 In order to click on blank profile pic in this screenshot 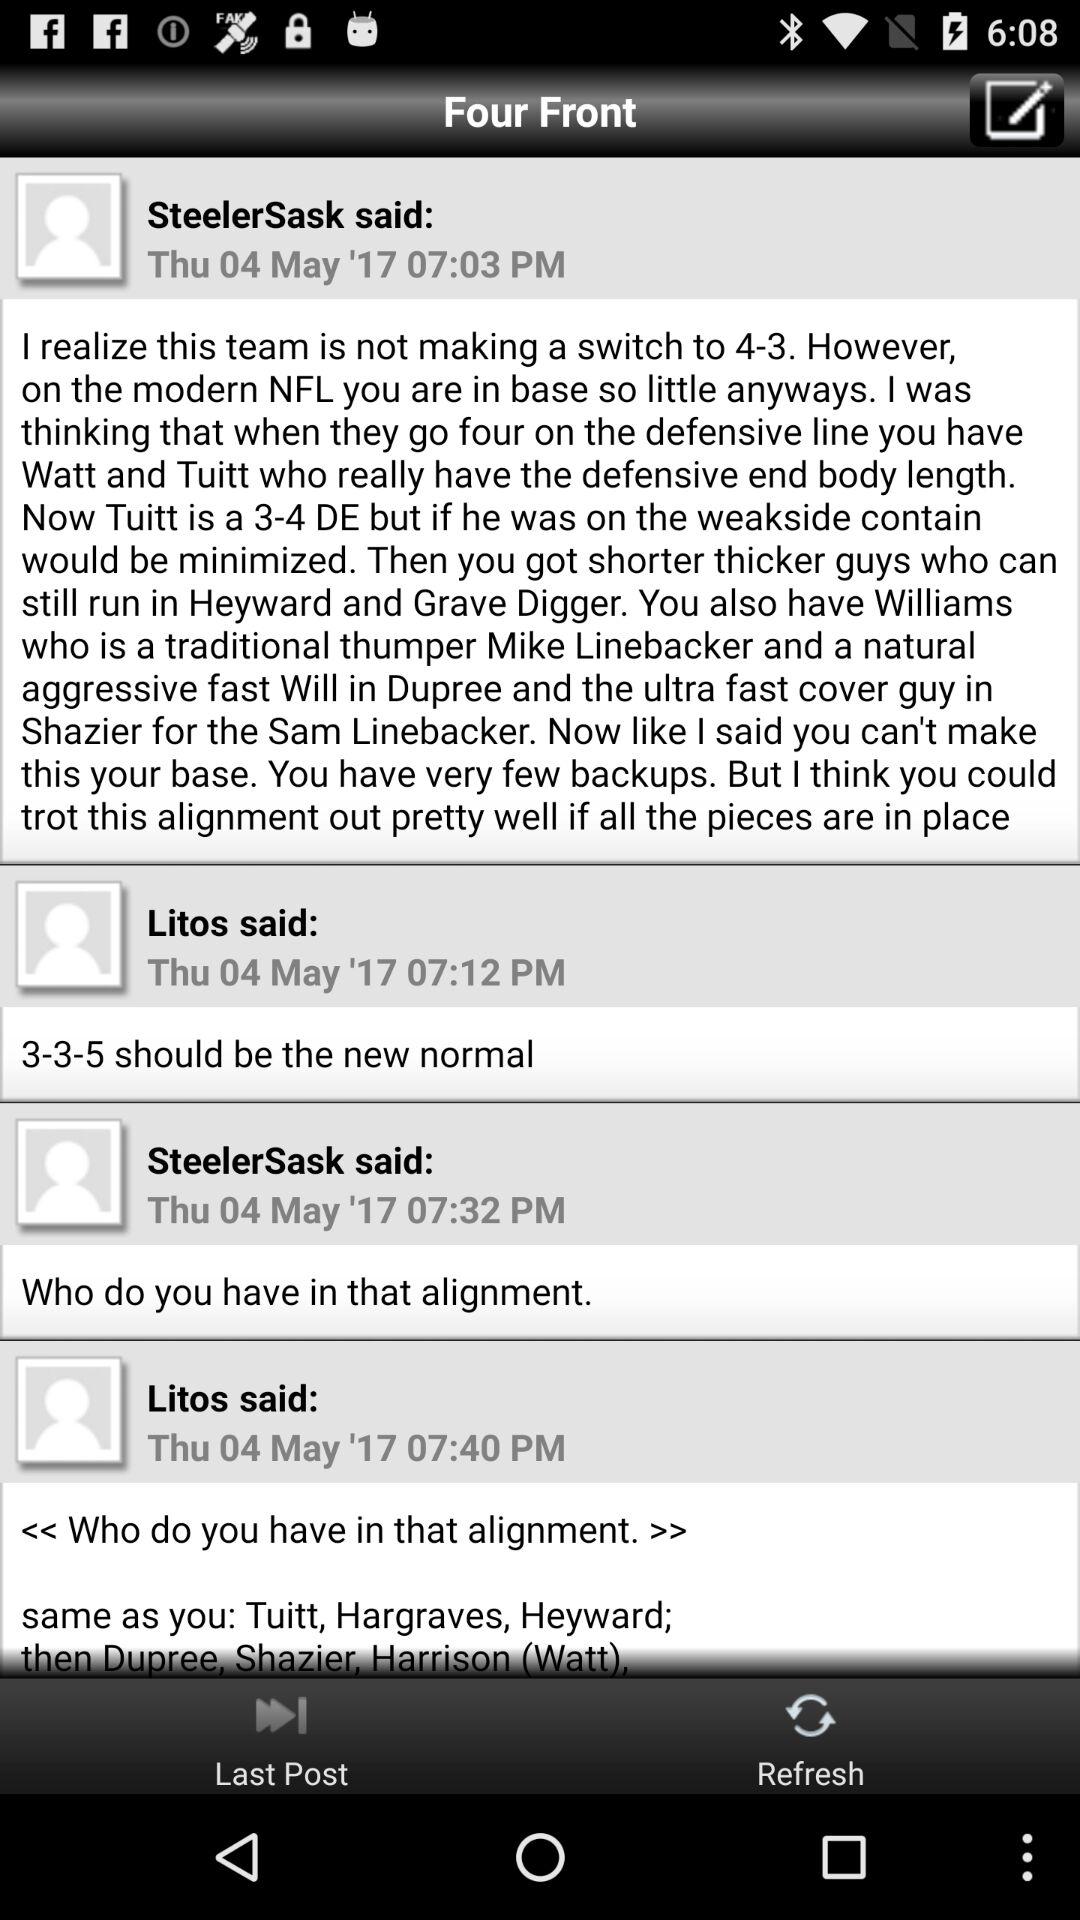, I will do `click(73, 1414)`.